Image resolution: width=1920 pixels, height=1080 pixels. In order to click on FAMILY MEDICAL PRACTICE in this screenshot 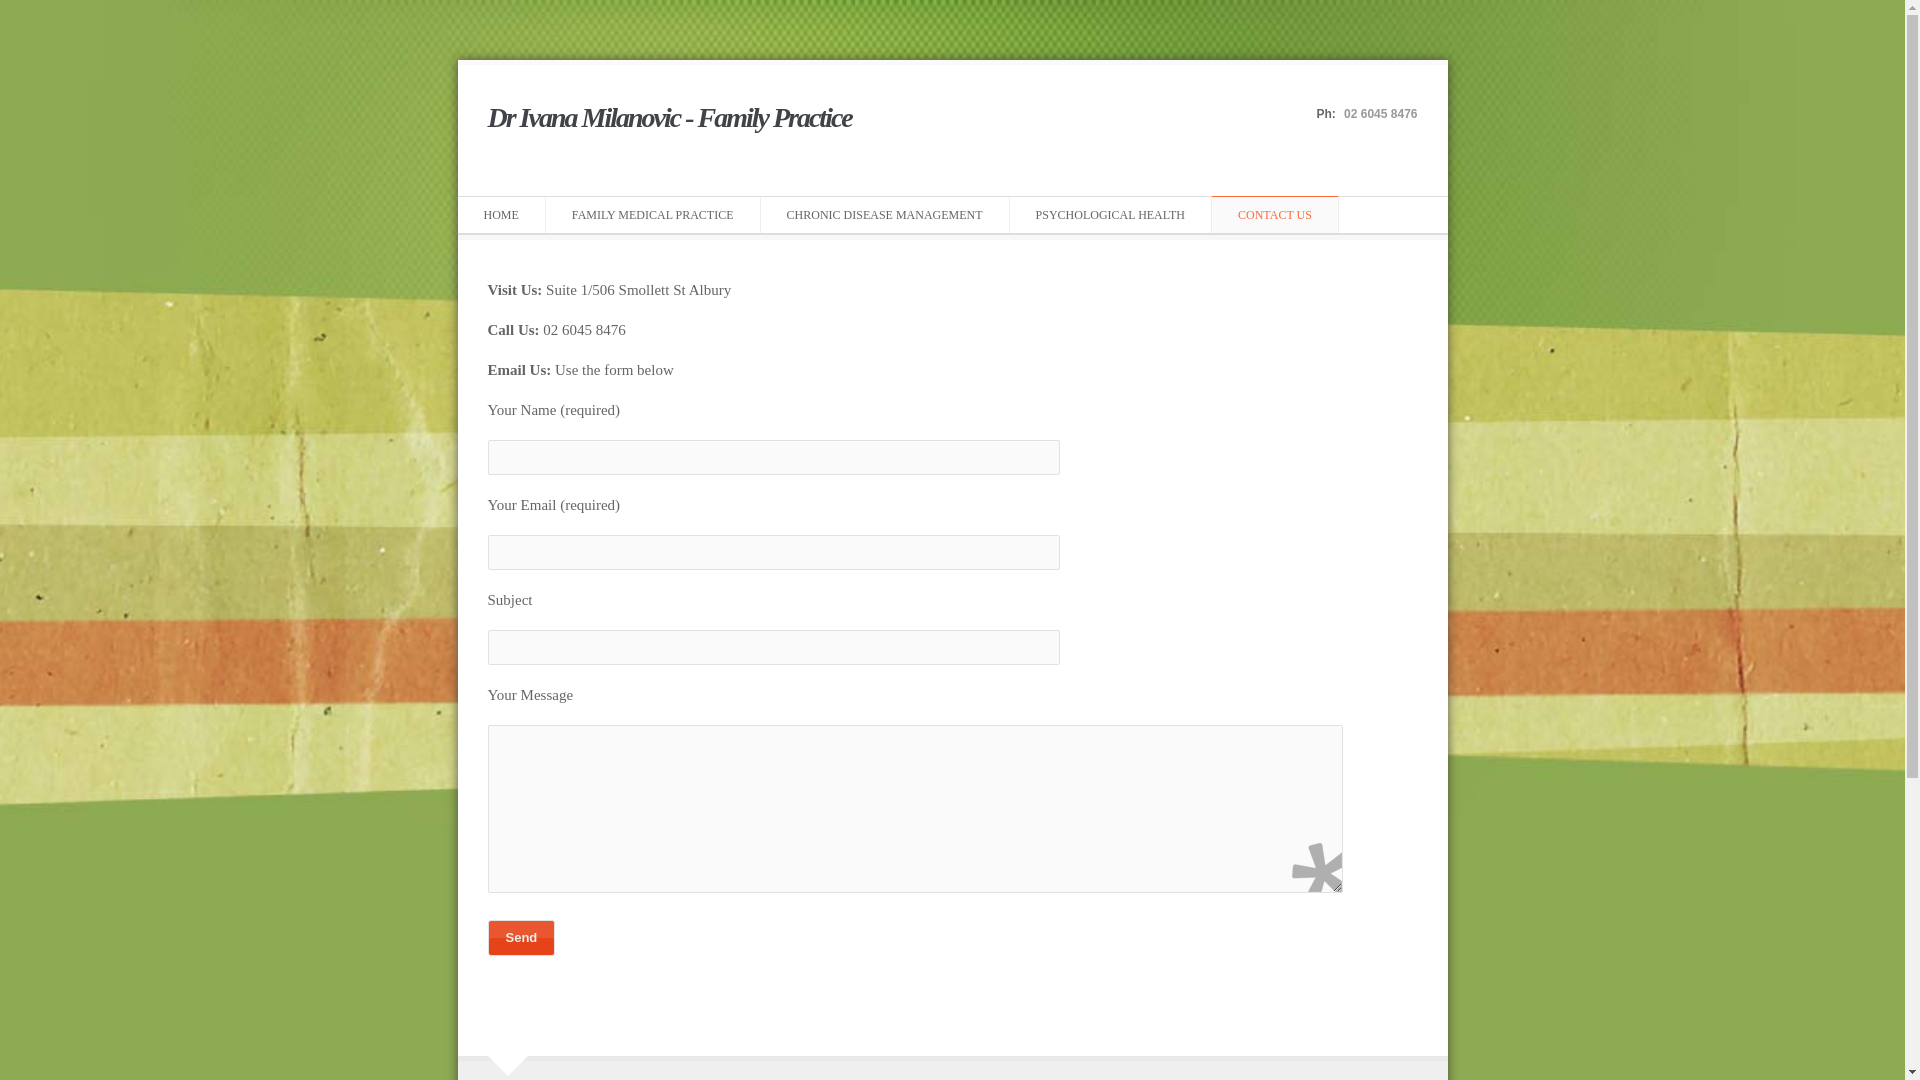, I will do `click(653, 214)`.